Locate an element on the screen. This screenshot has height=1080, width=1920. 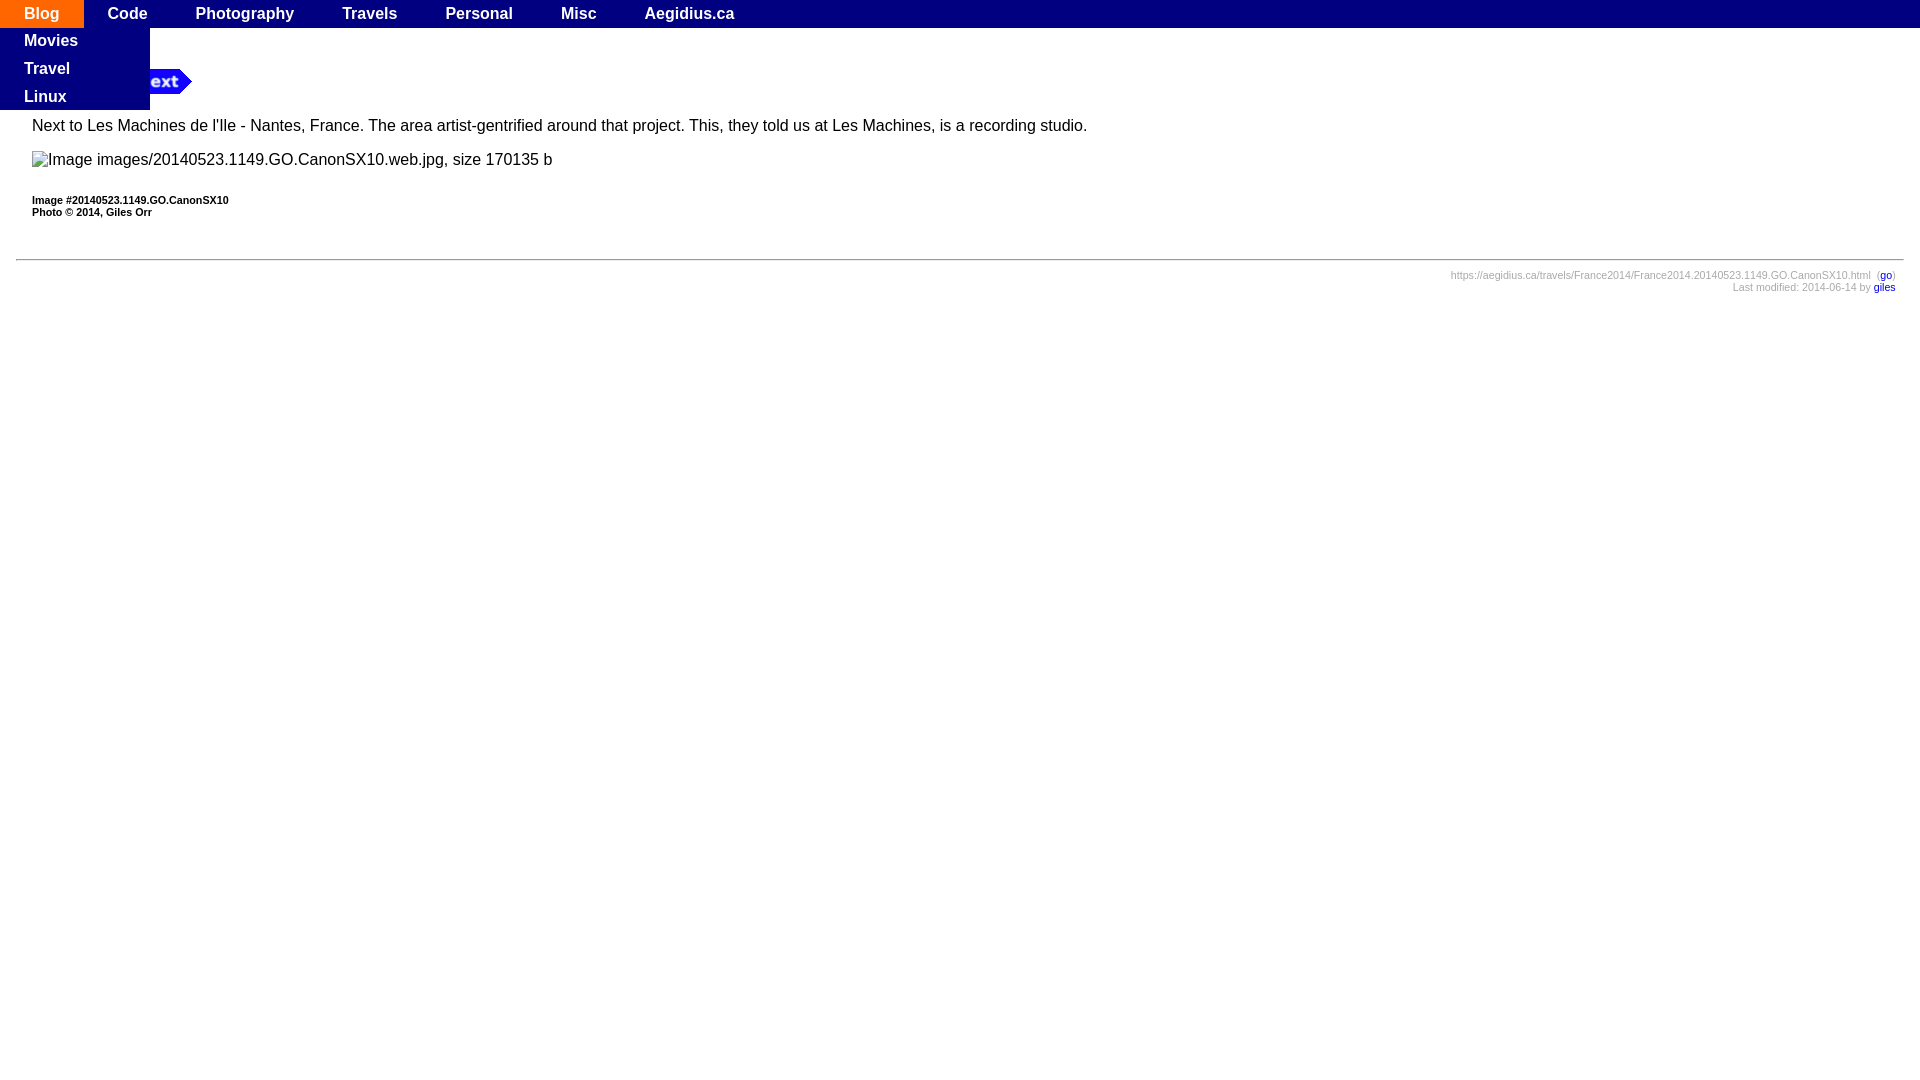
Movies is located at coordinates (51, 40).